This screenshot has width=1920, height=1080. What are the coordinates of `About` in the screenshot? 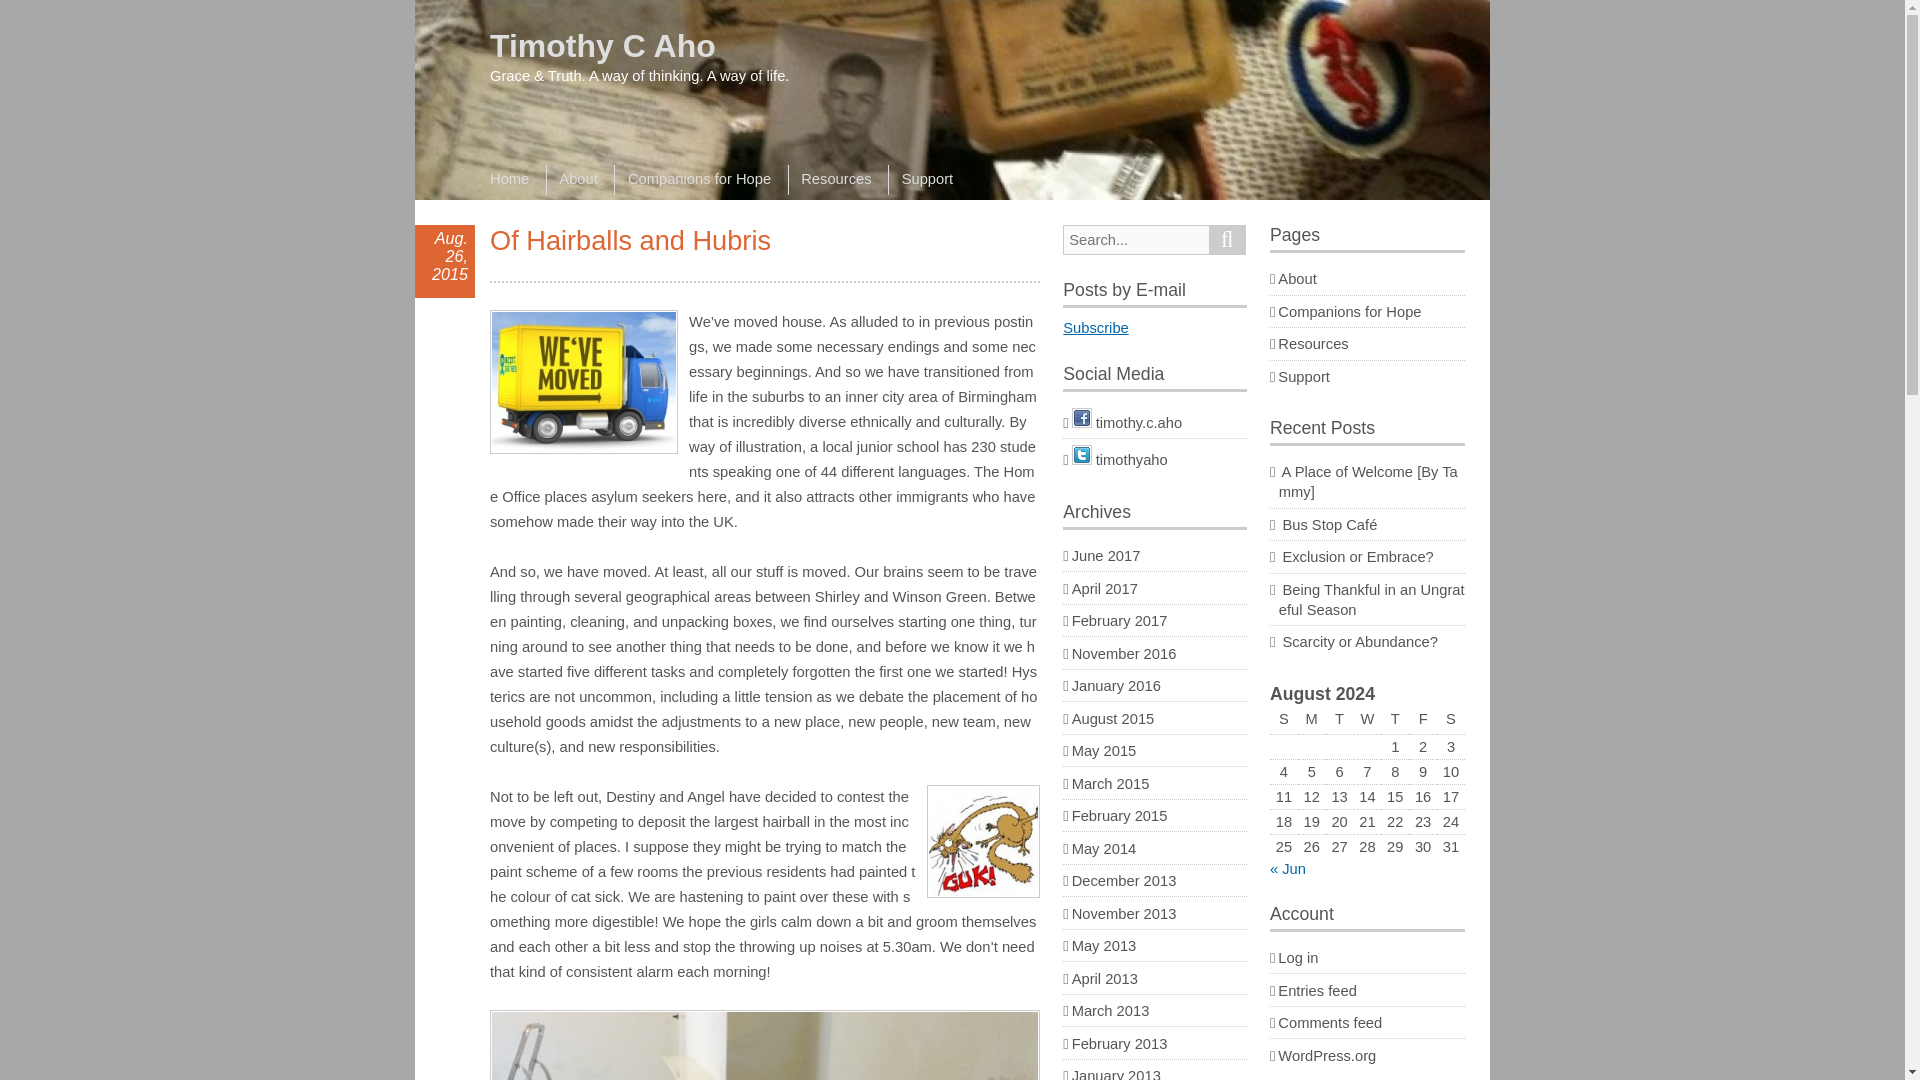 It's located at (578, 180).